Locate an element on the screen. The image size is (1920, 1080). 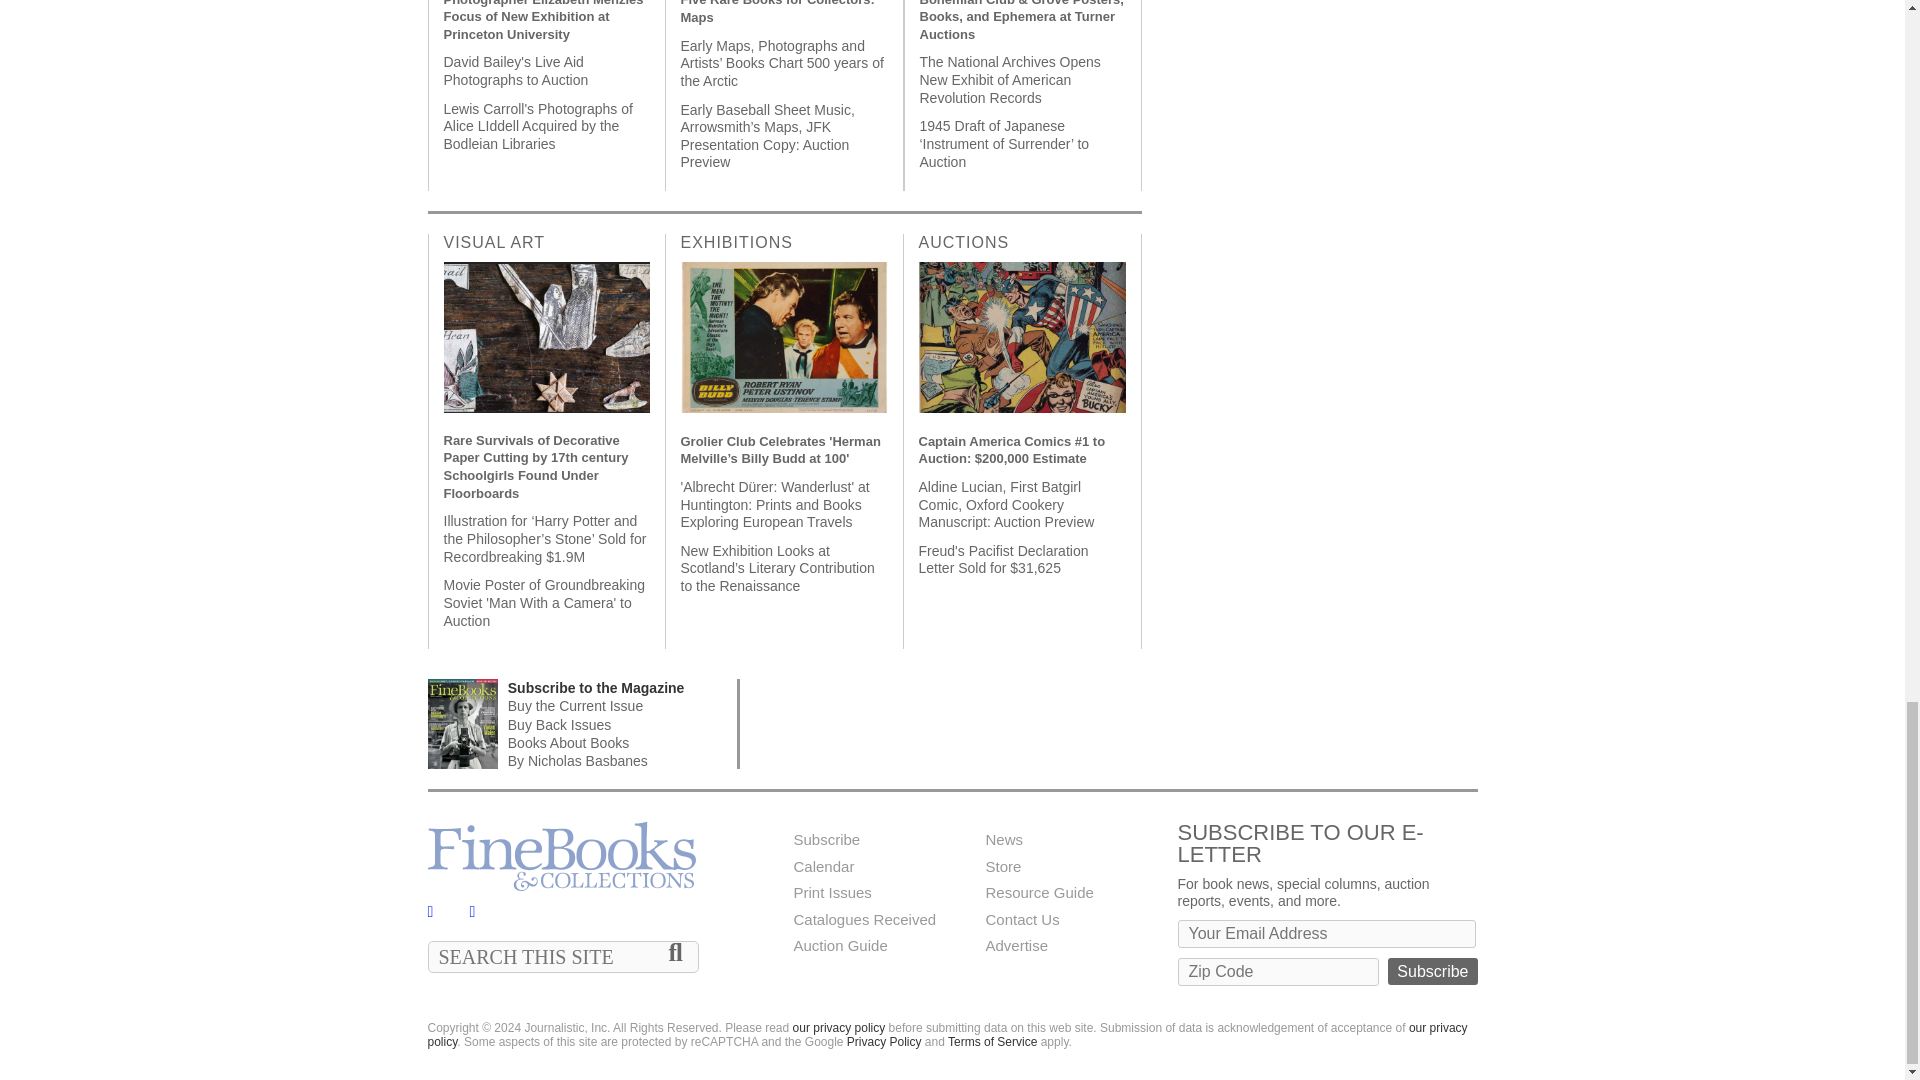
Subscribe is located at coordinates (1432, 970).